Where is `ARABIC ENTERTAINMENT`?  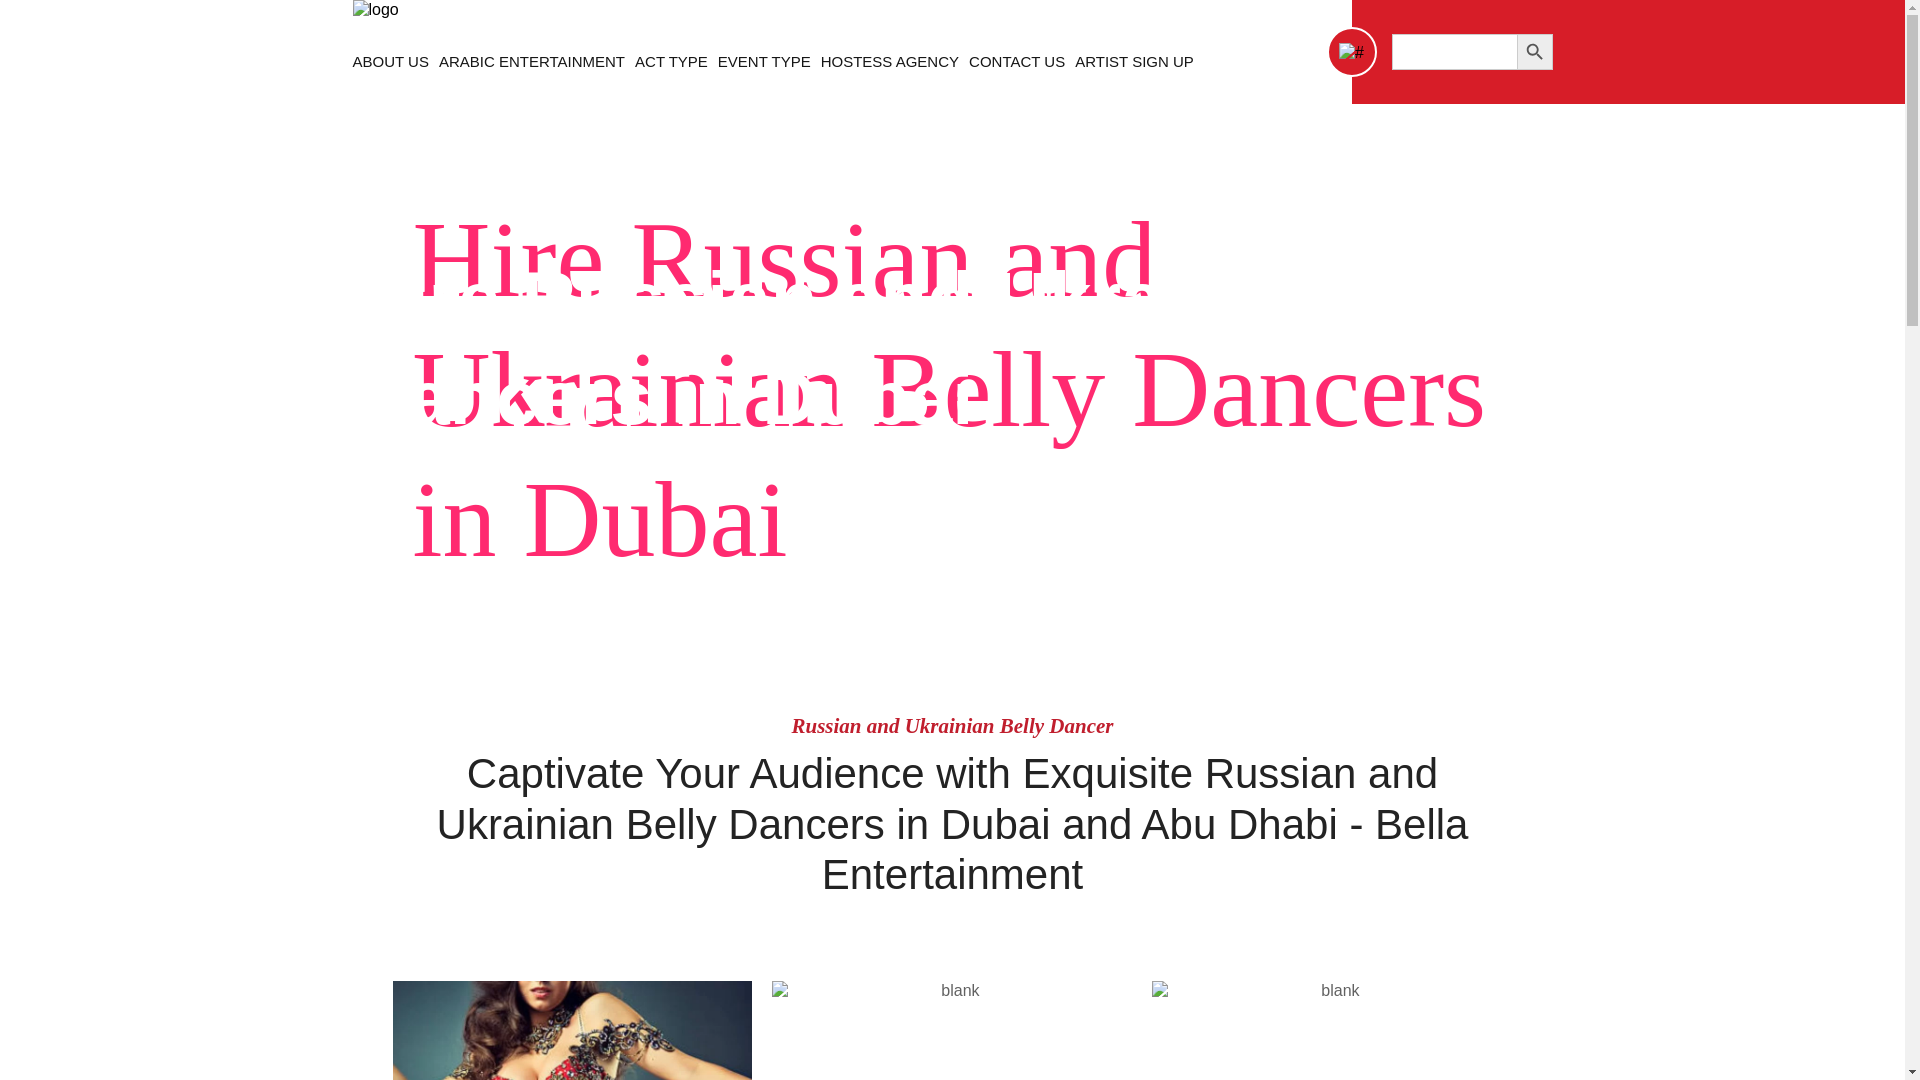
ARABIC ENTERTAINMENT is located at coordinates (532, 61).